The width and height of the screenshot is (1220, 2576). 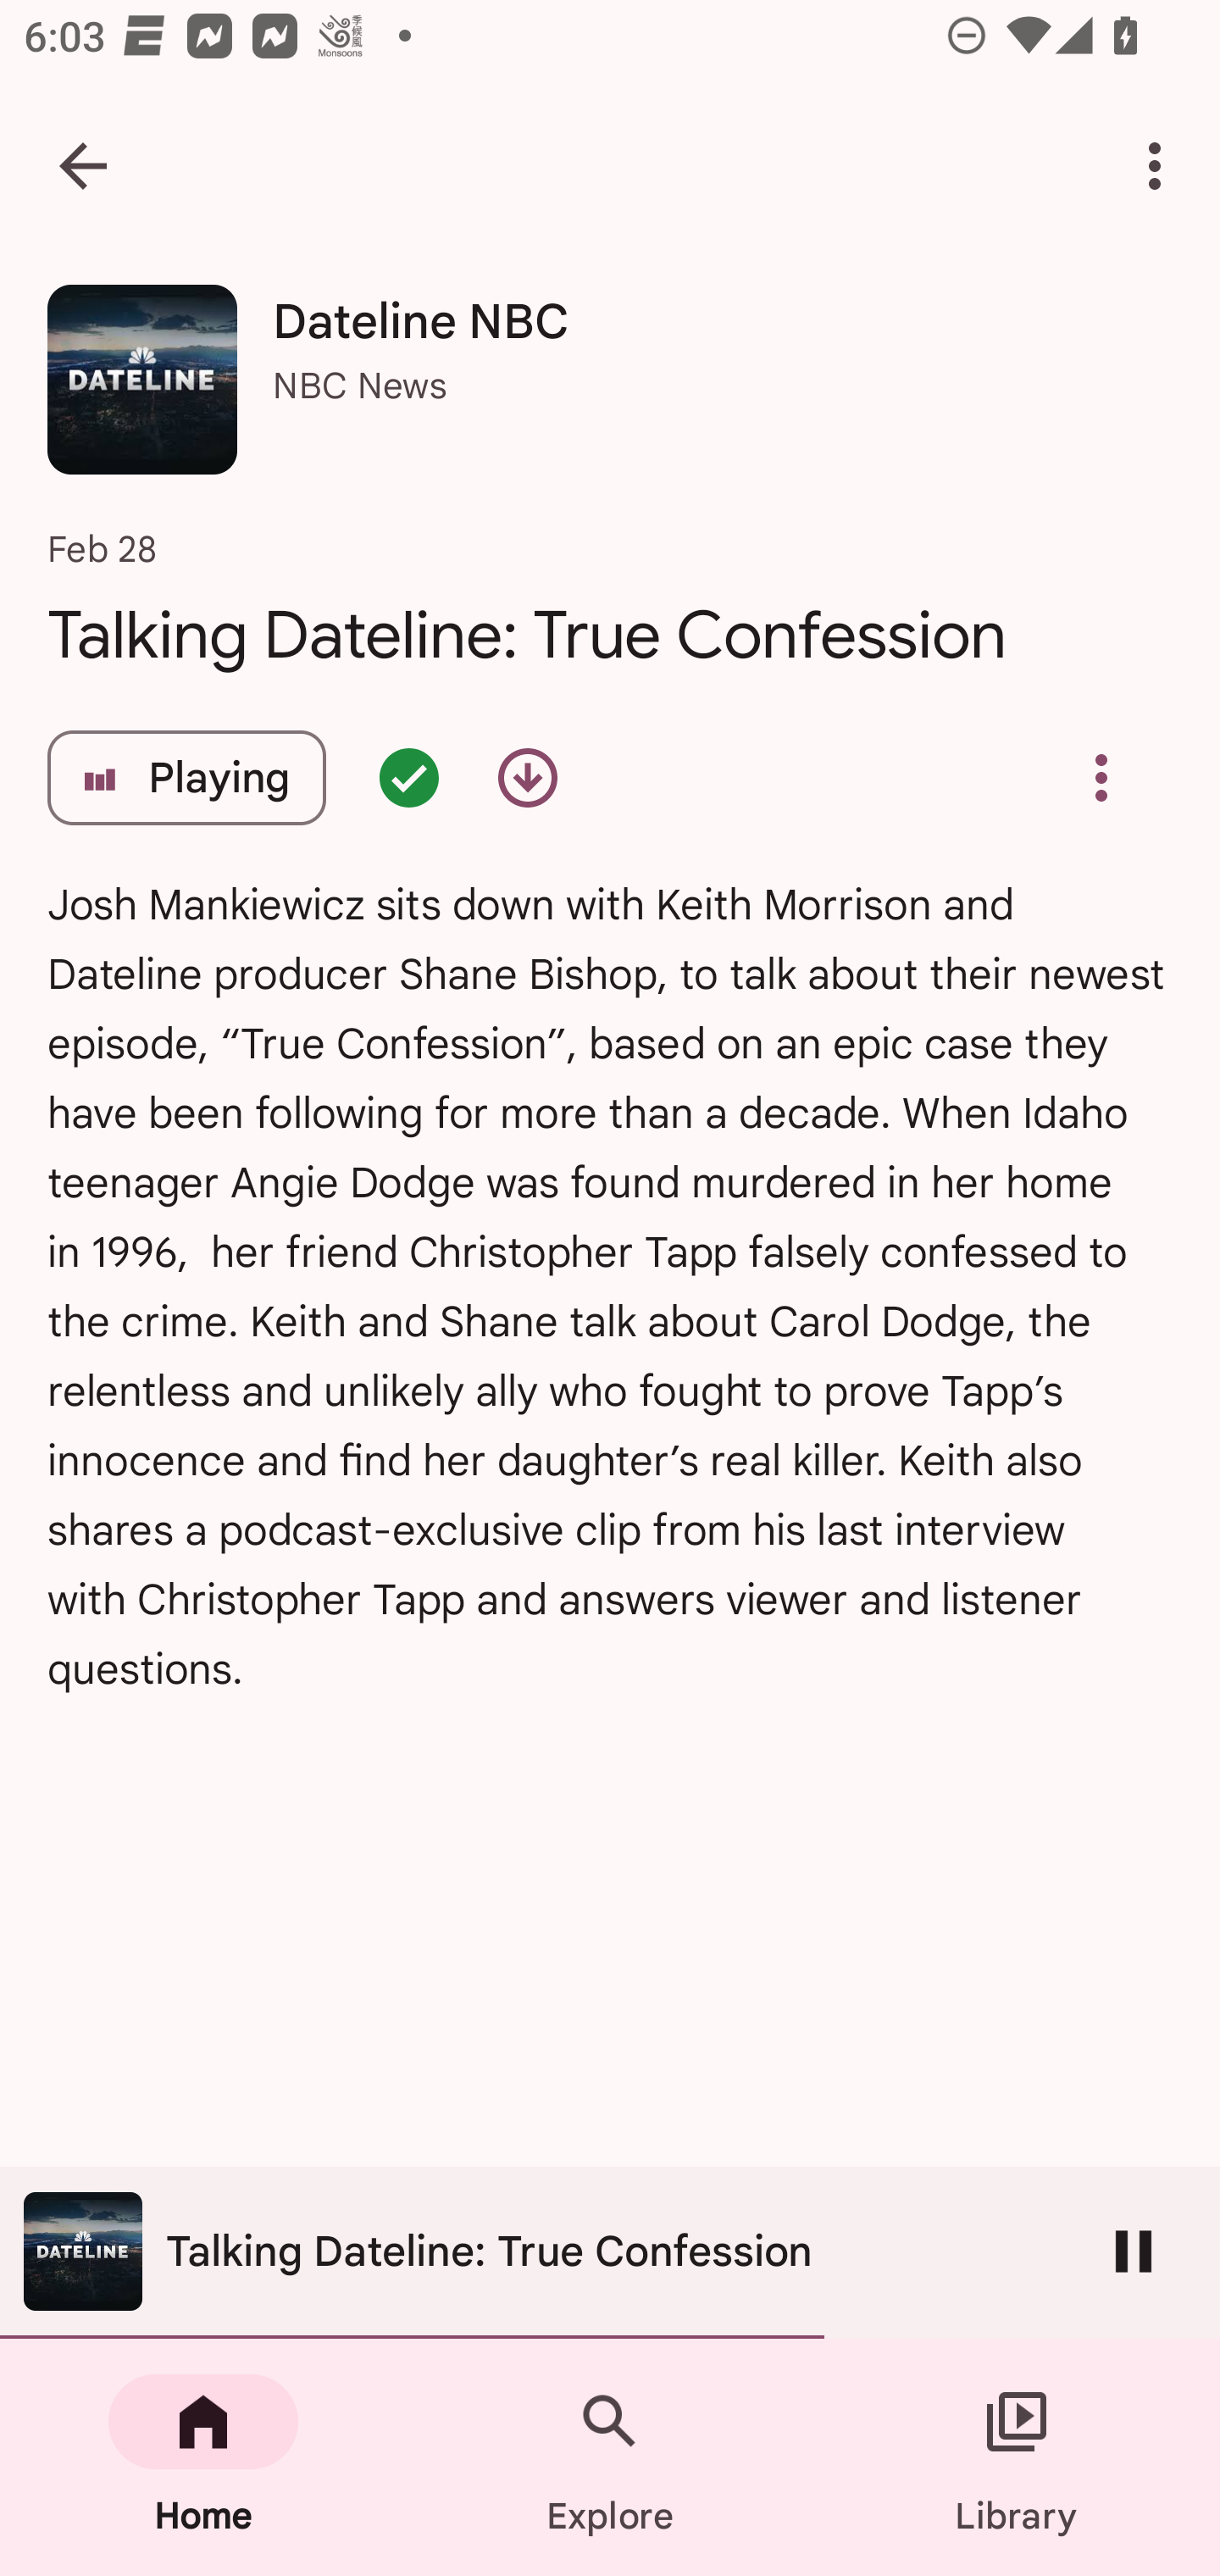 What do you see at coordinates (1134, 2251) in the screenshot?
I see `Pause` at bounding box center [1134, 2251].